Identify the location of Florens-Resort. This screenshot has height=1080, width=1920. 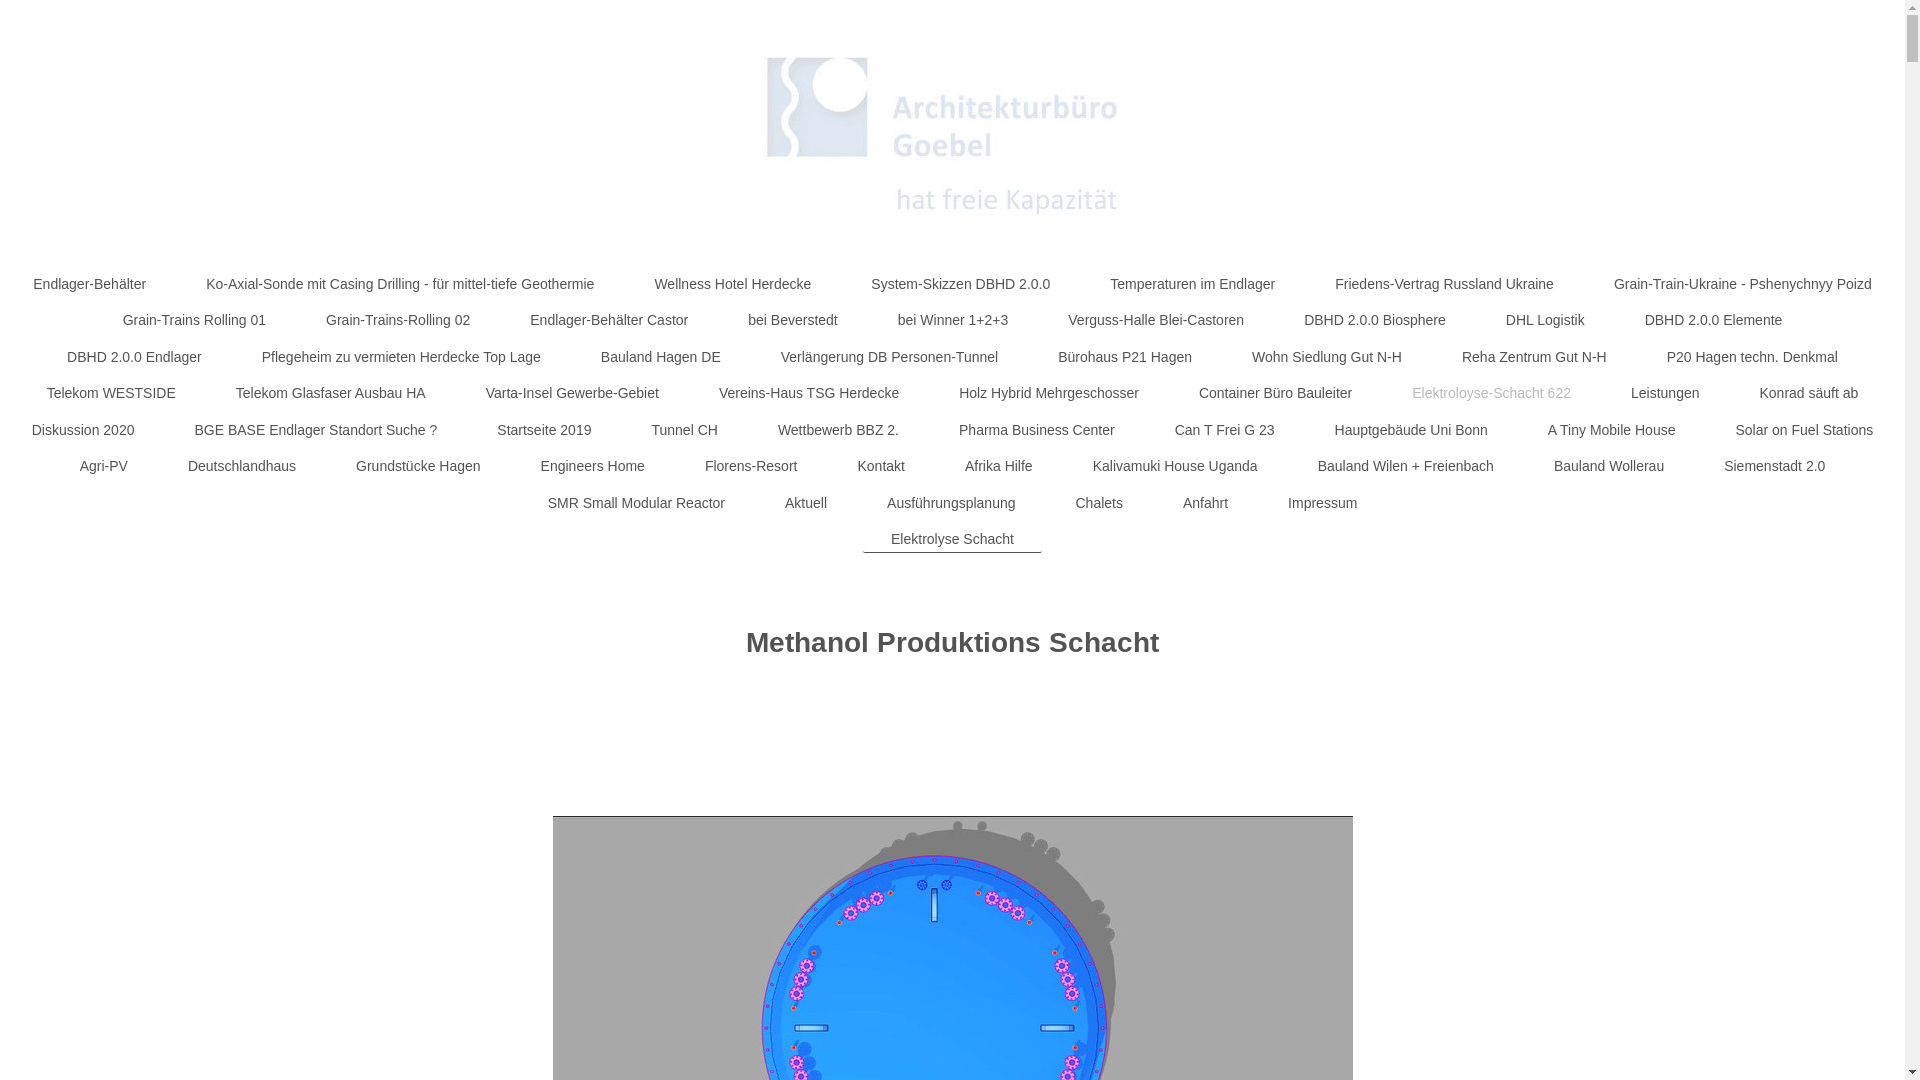
(752, 466).